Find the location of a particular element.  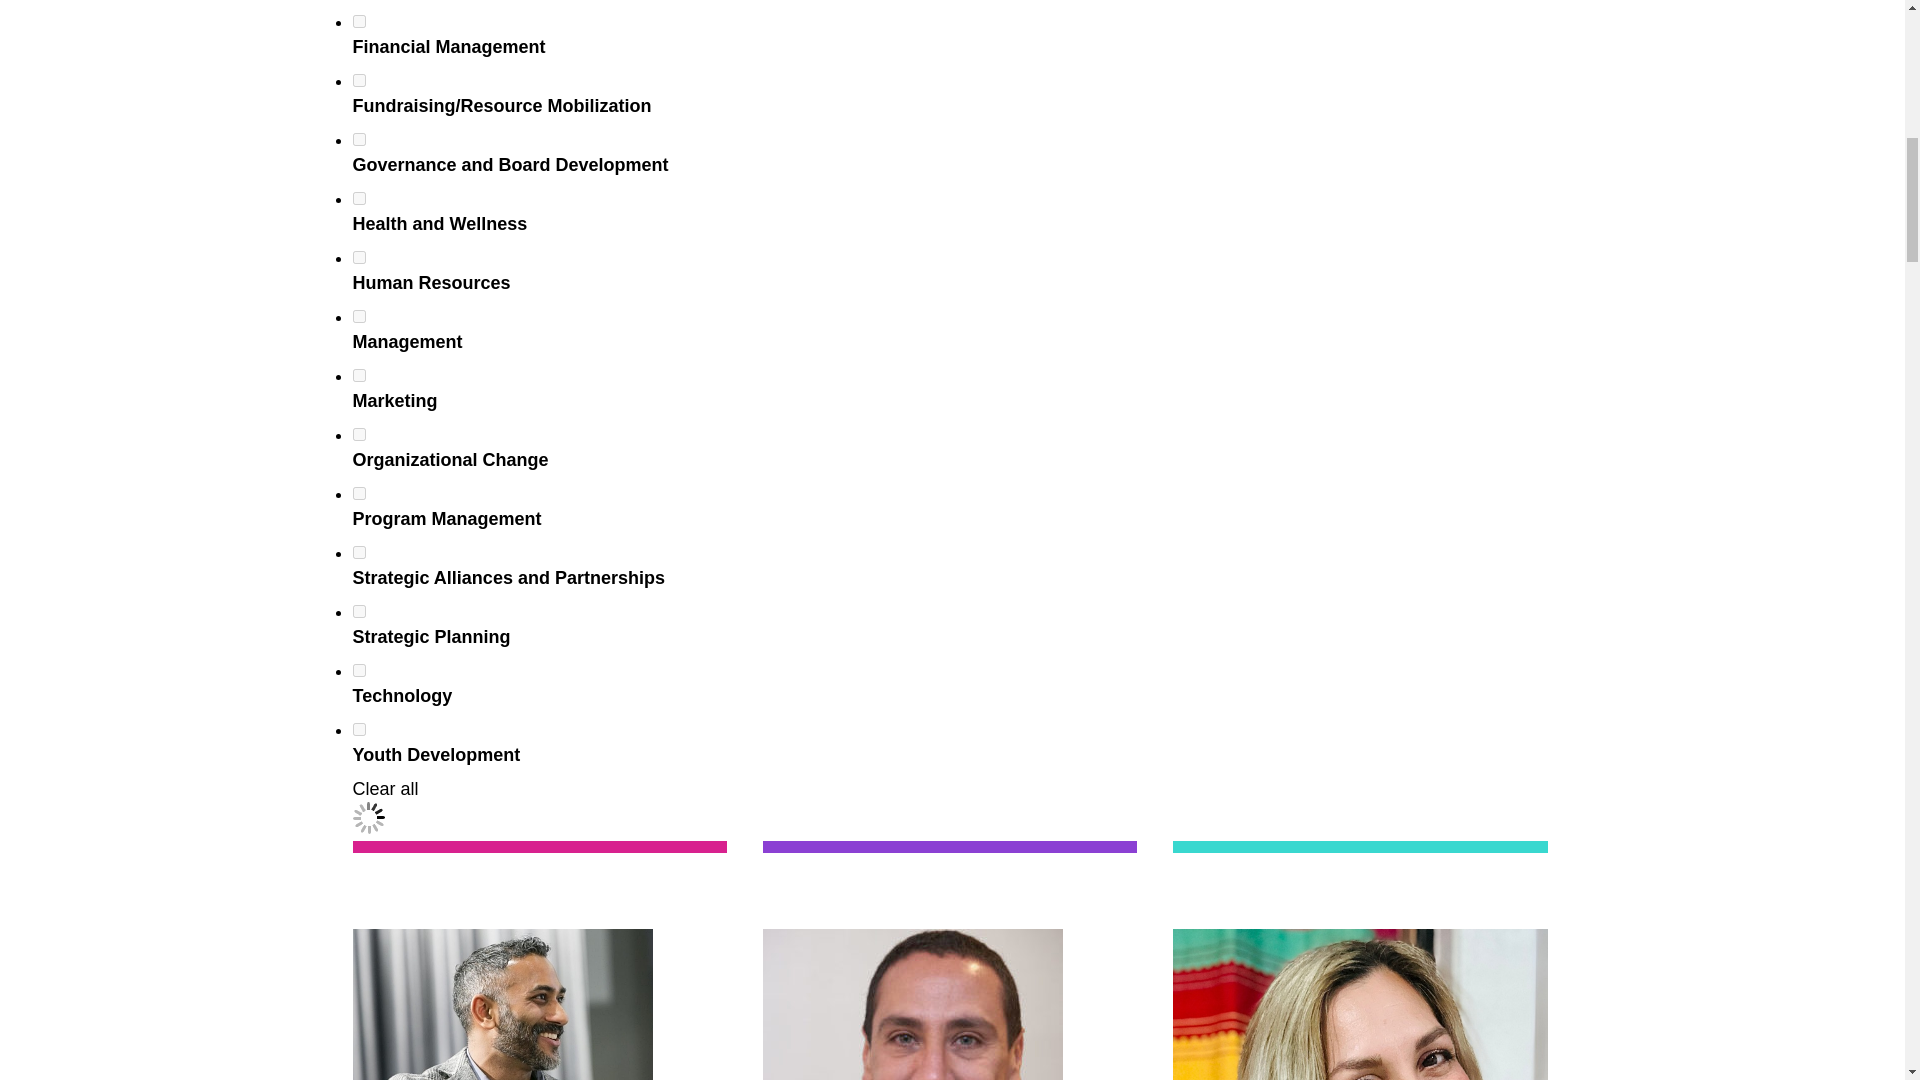

on is located at coordinates (358, 728).